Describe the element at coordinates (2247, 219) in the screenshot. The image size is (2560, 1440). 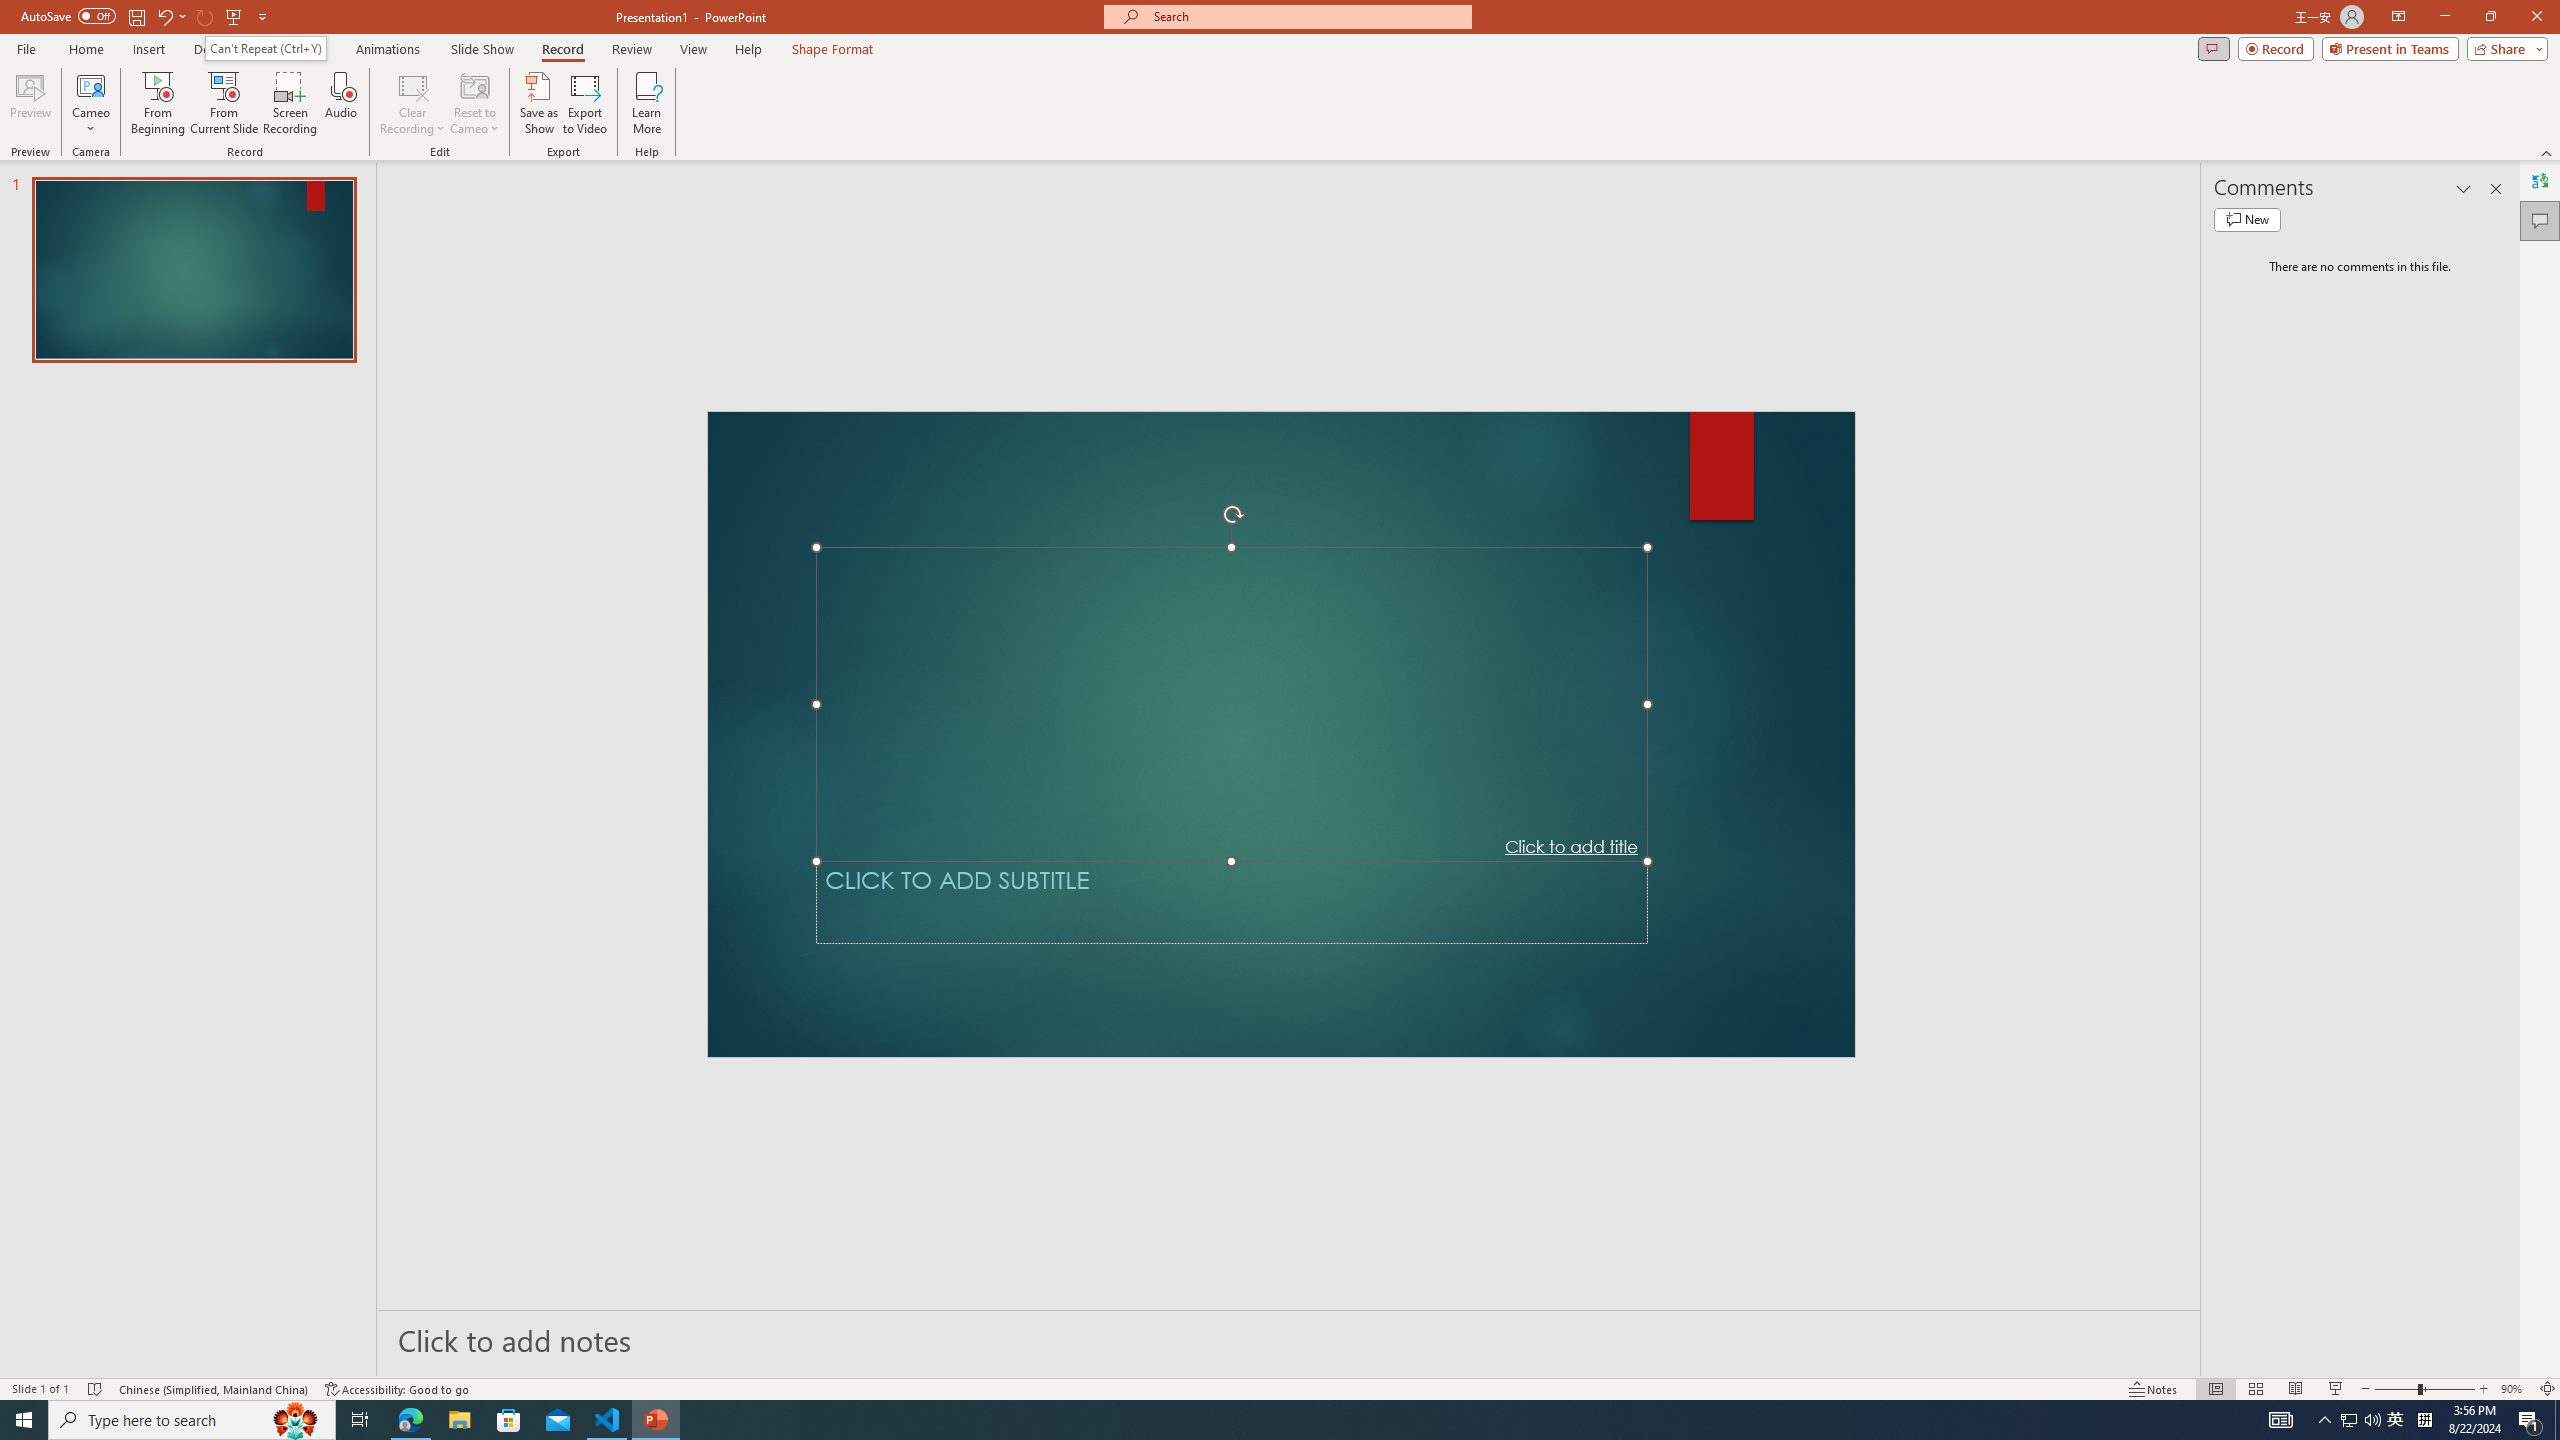
I see `New comment` at that location.